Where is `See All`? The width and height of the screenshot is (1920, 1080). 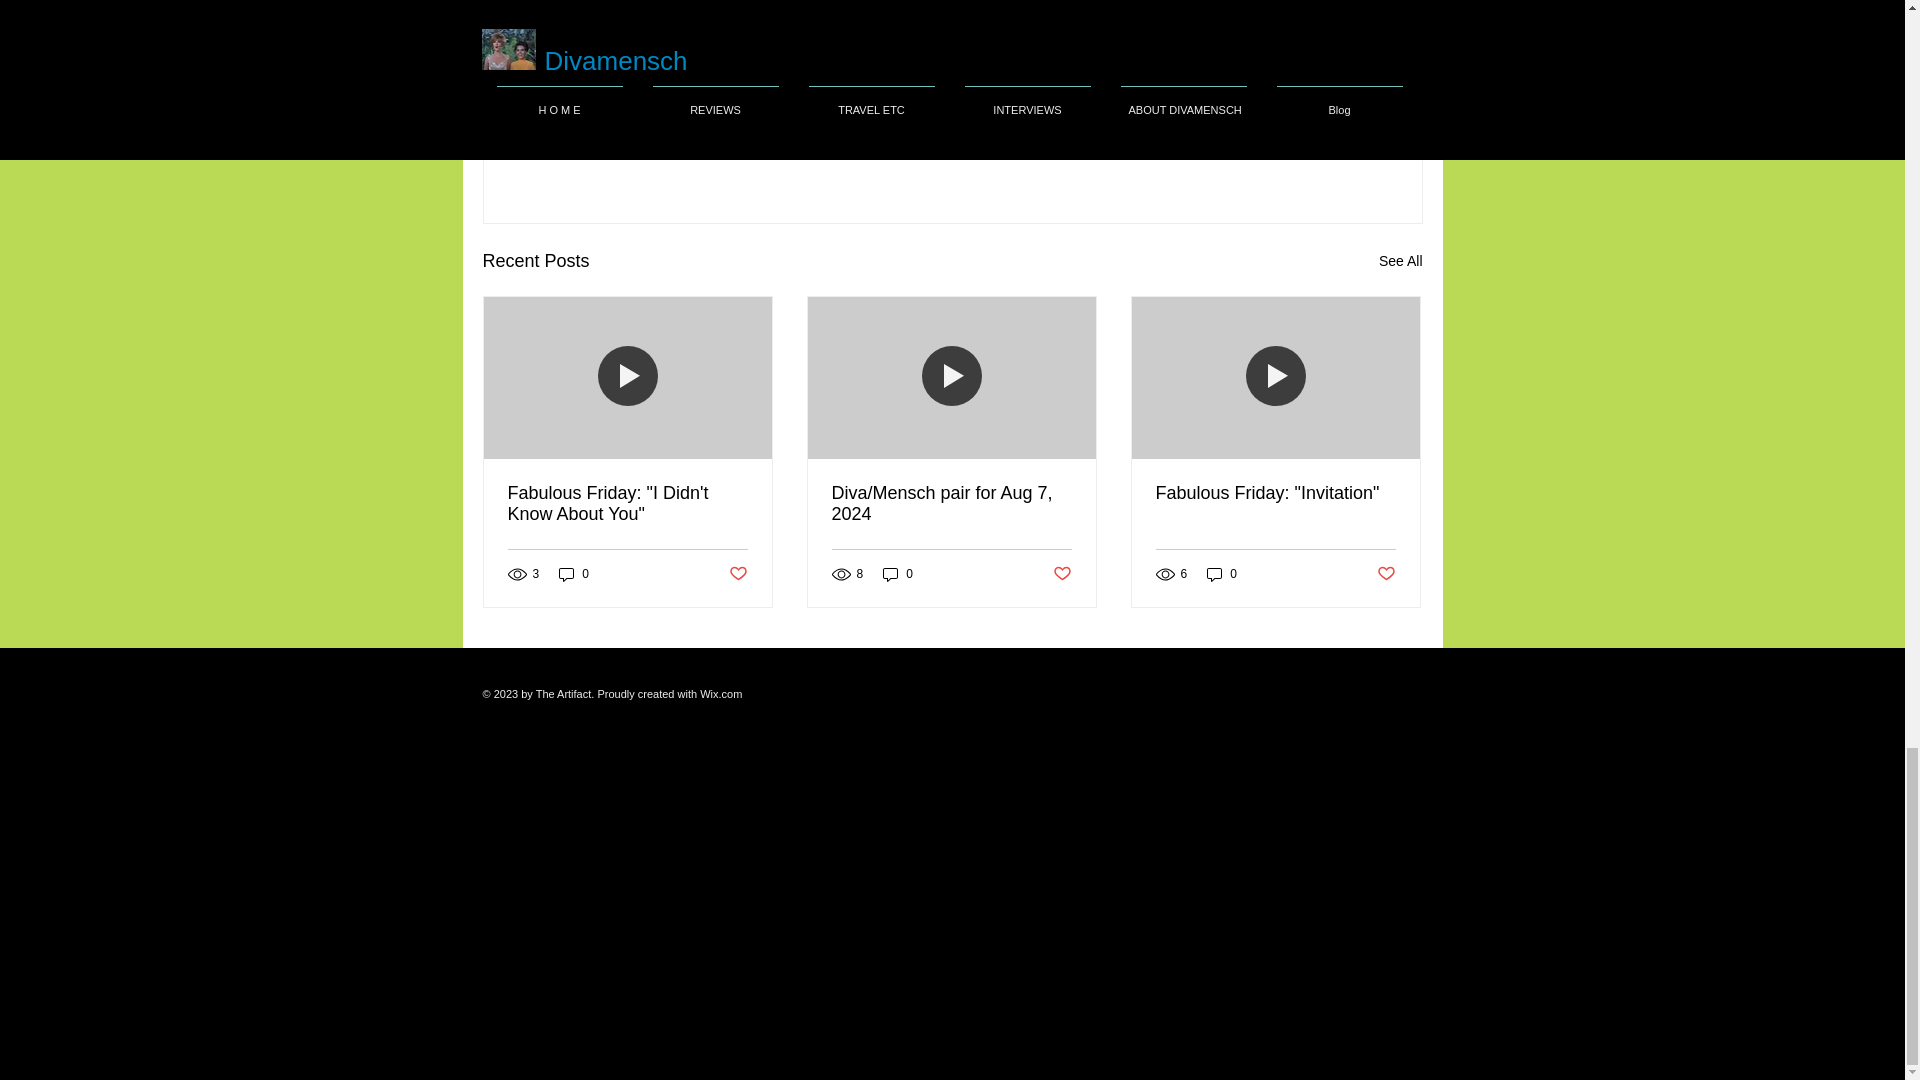 See All is located at coordinates (1400, 262).